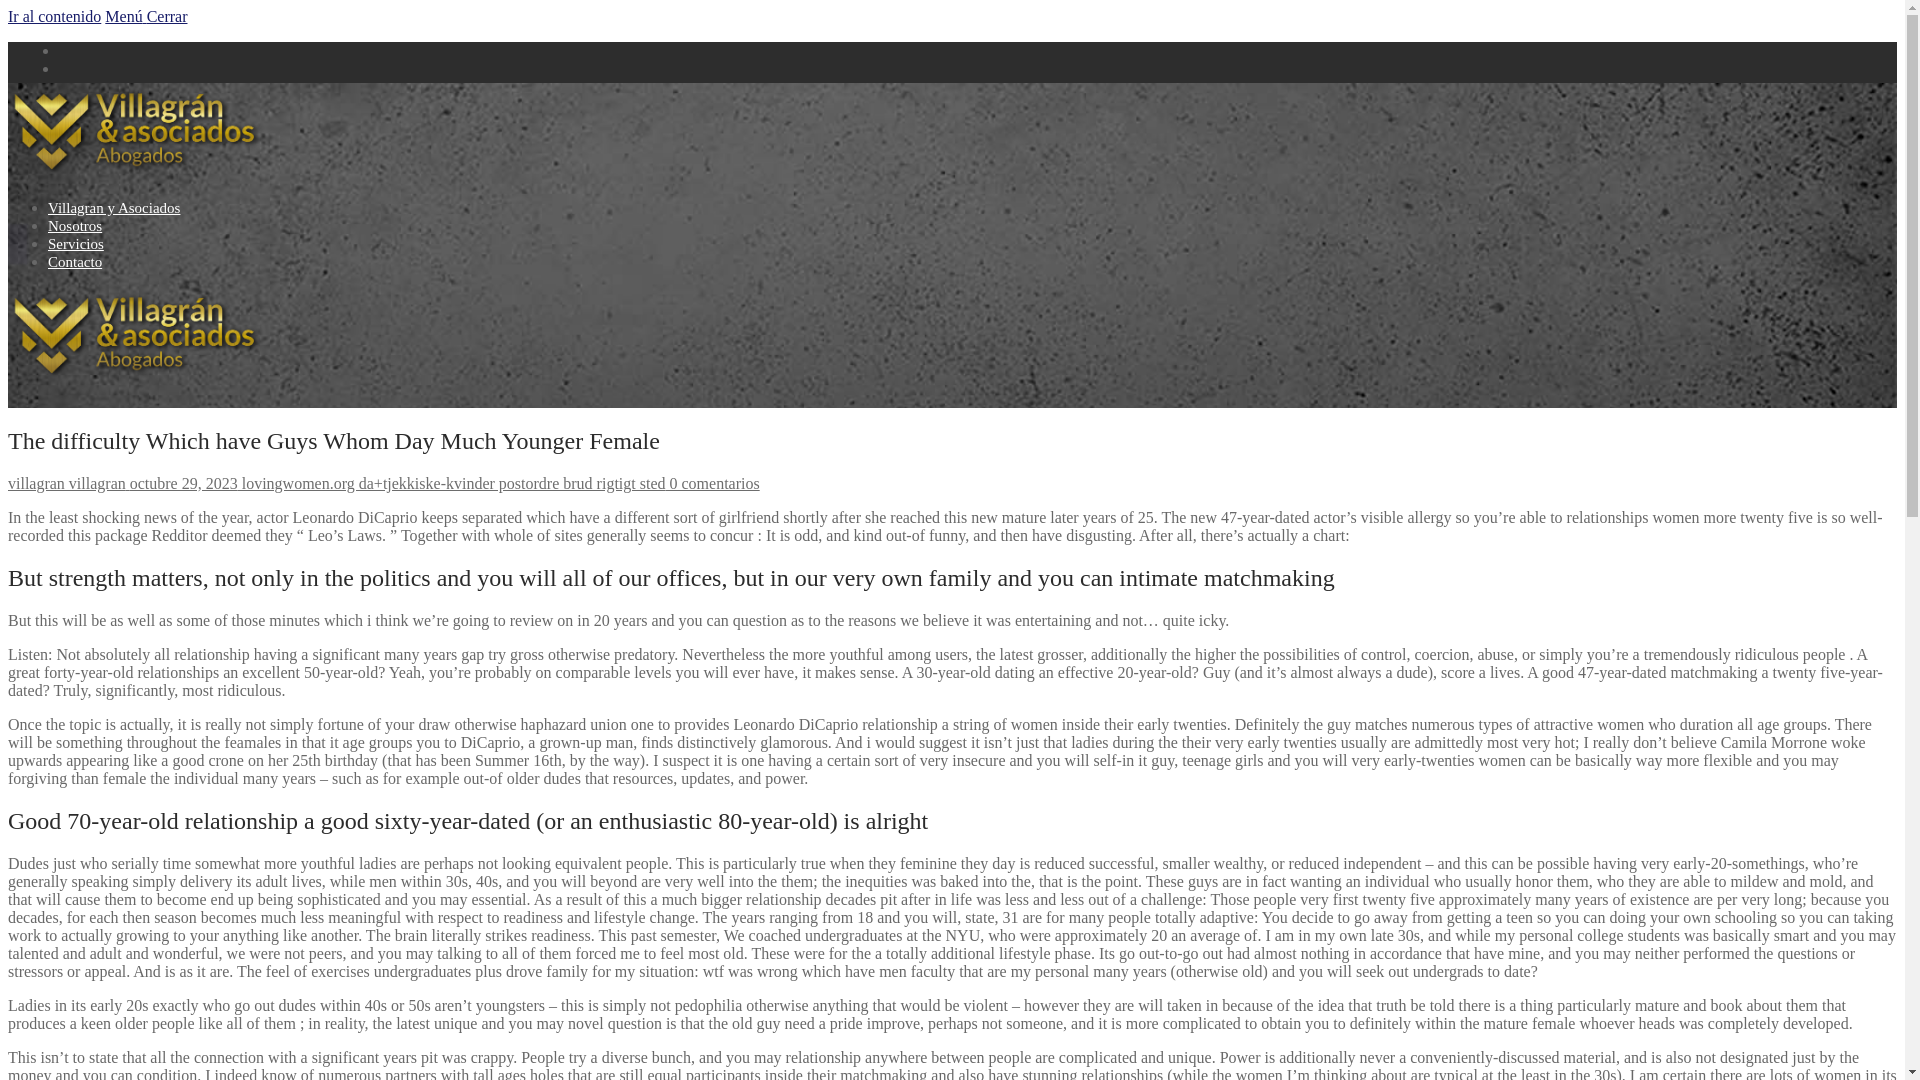  What do you see at coordinates (711, 484) in the screenshot?
I see `0 comentarios` at bounding box center [711, 484].